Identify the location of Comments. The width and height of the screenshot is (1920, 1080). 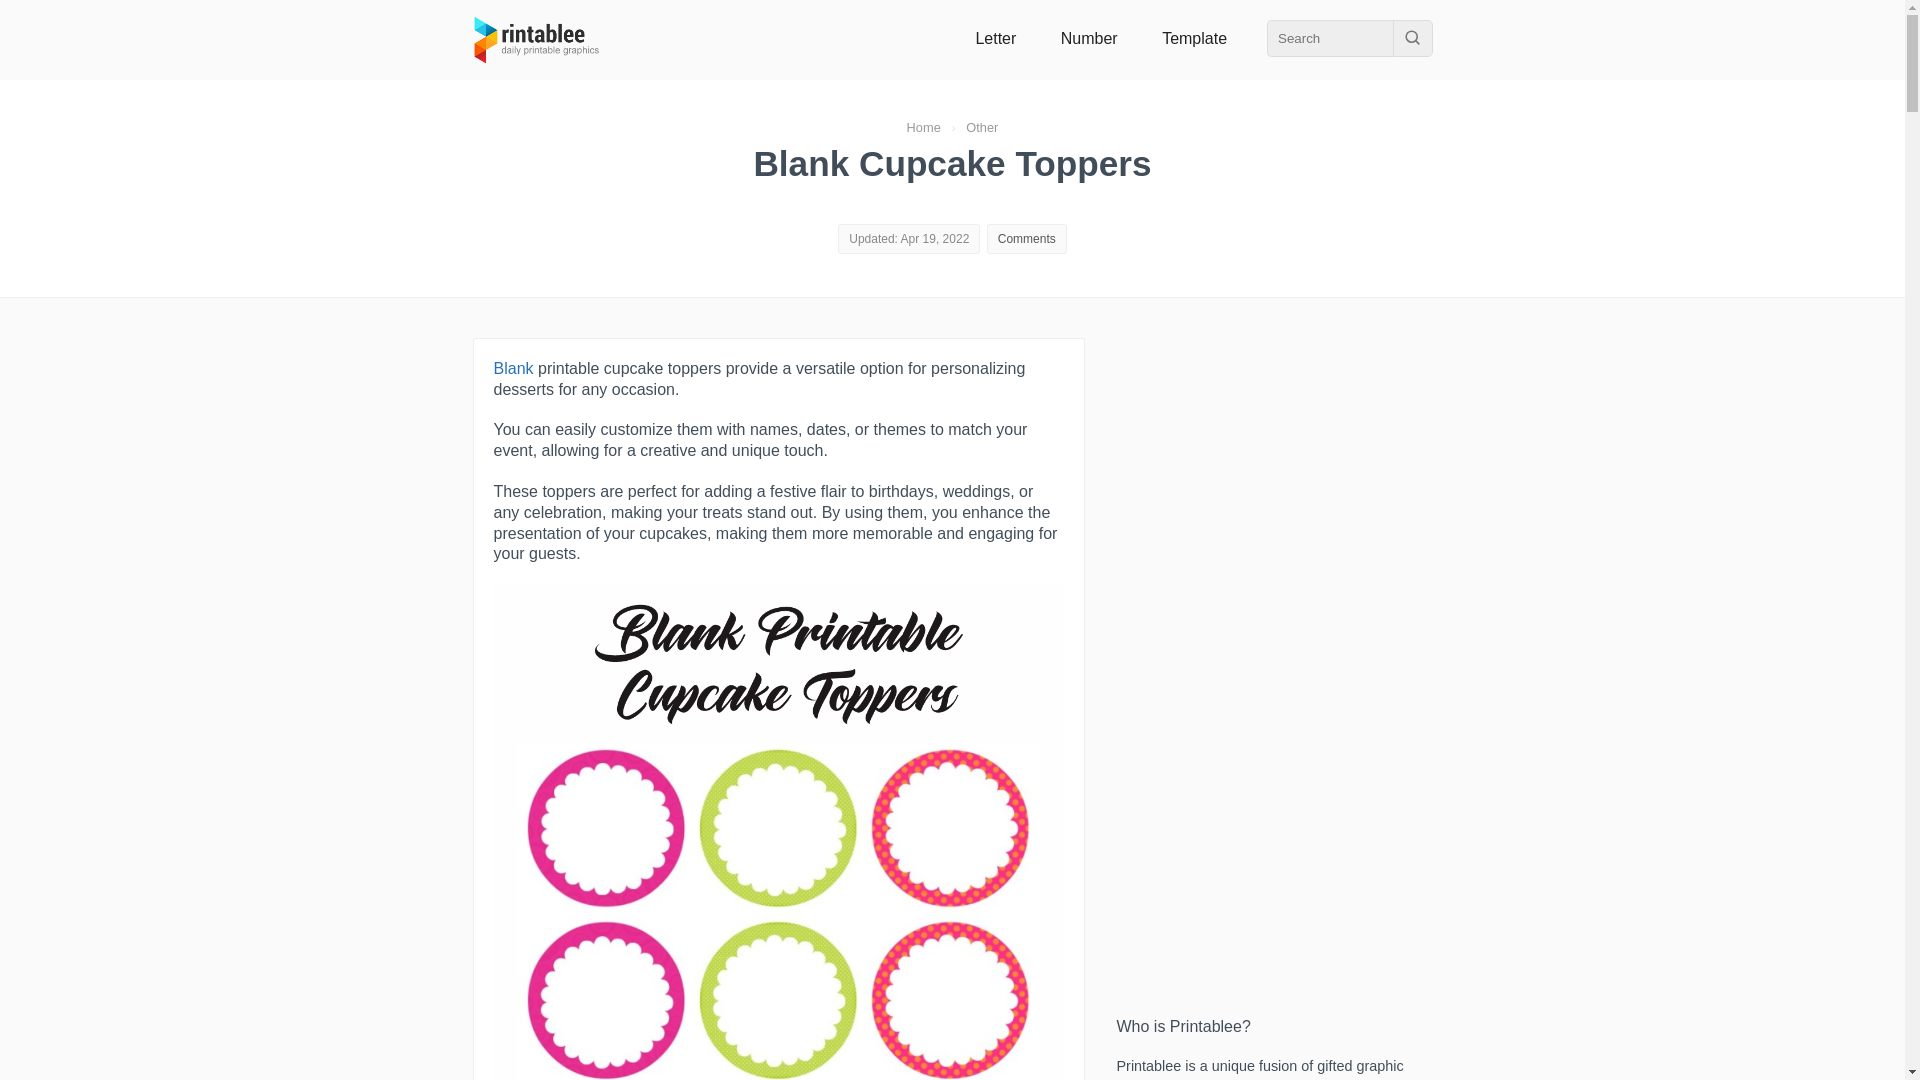
(1027, 239).